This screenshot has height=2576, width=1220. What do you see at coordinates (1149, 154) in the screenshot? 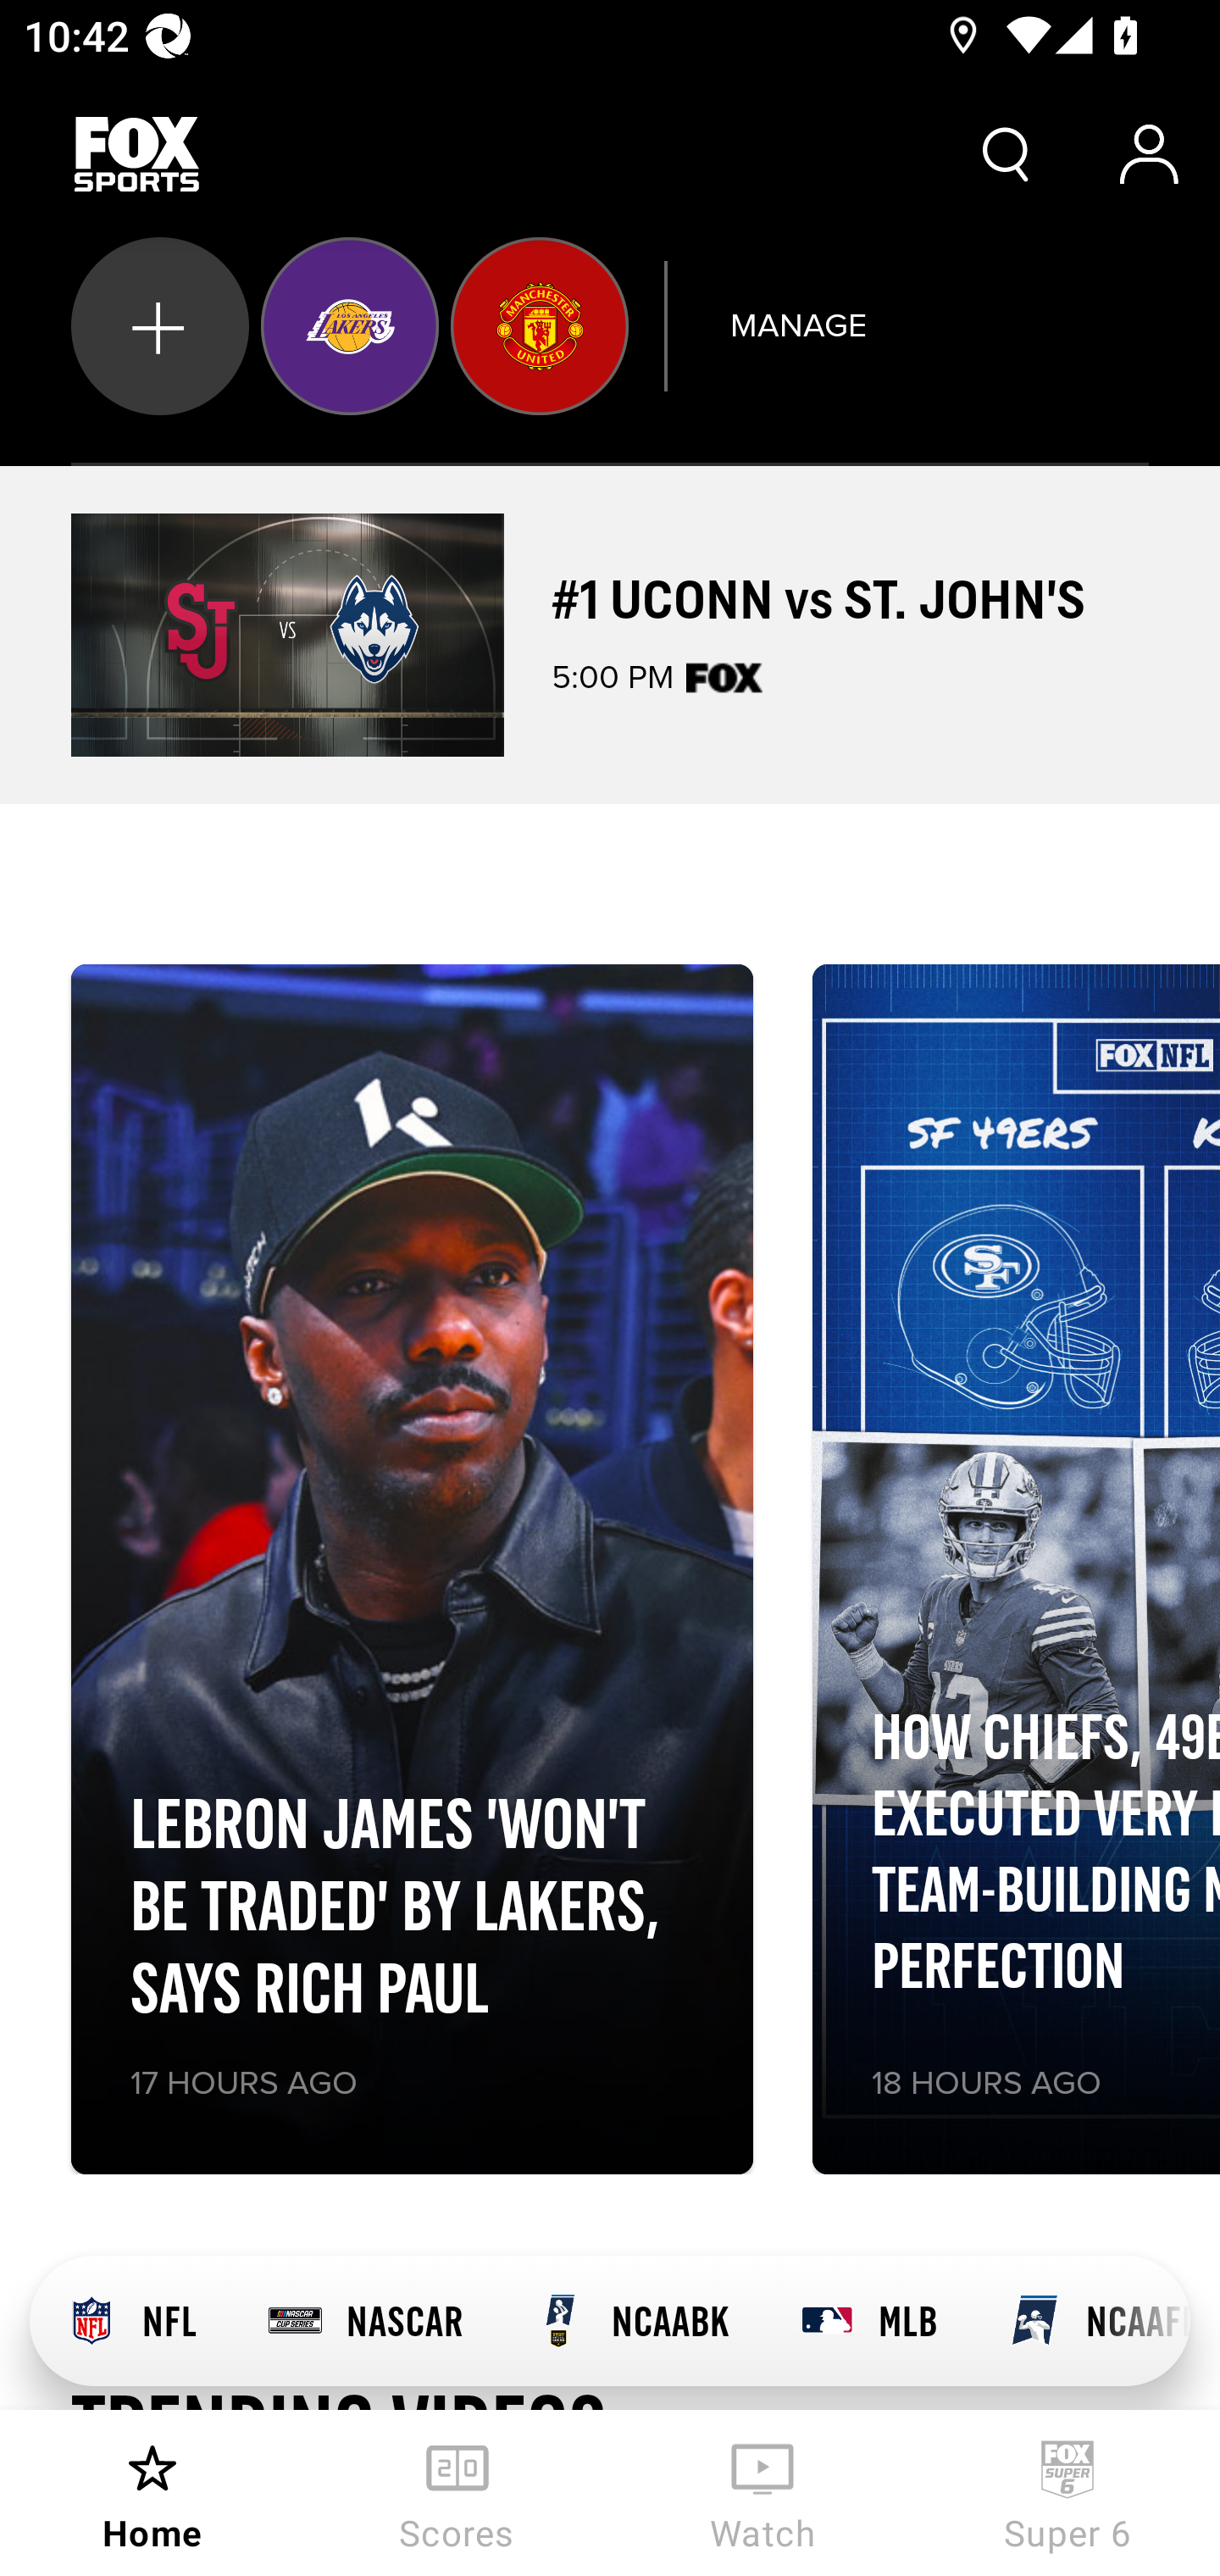
I see `Account` at bounding box center [1149, 154].